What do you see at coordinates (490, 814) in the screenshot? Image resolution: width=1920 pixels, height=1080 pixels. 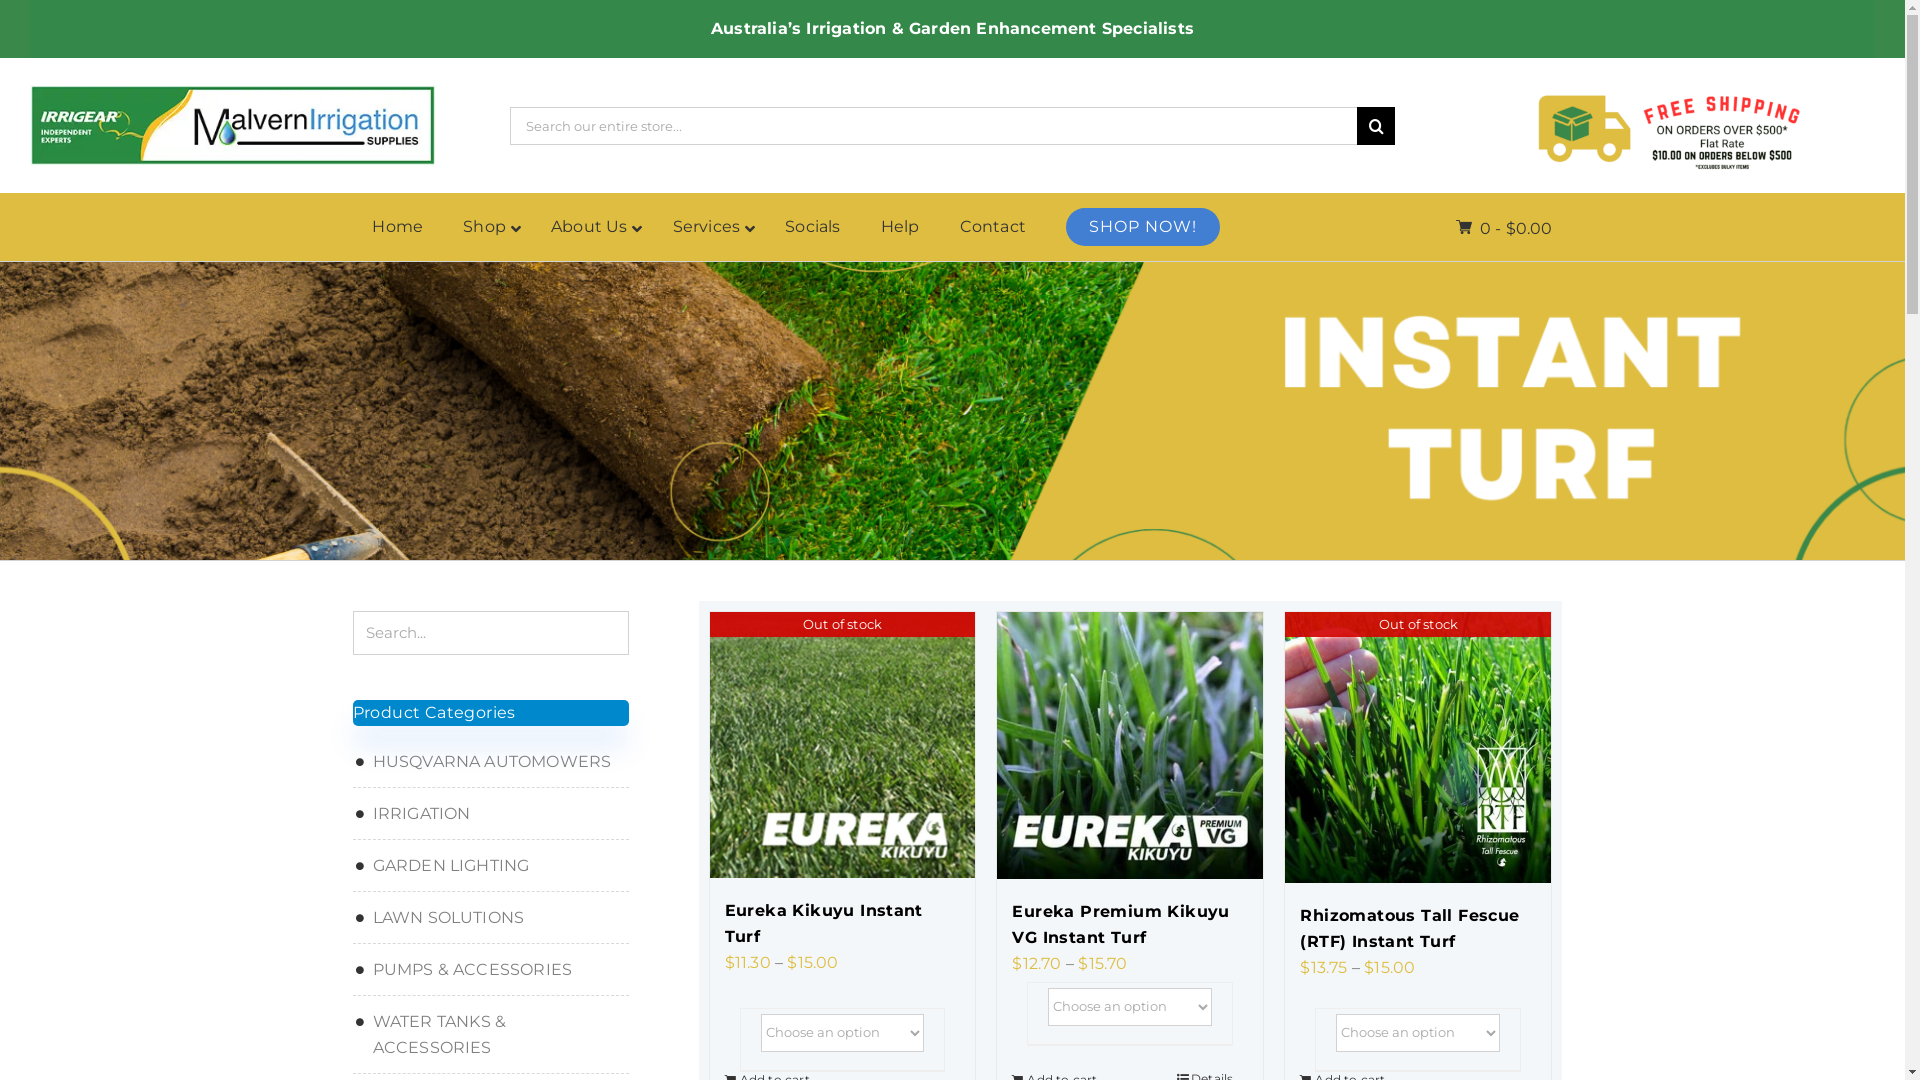 I see `IRRIGATION` at bounding box center [490, 814].